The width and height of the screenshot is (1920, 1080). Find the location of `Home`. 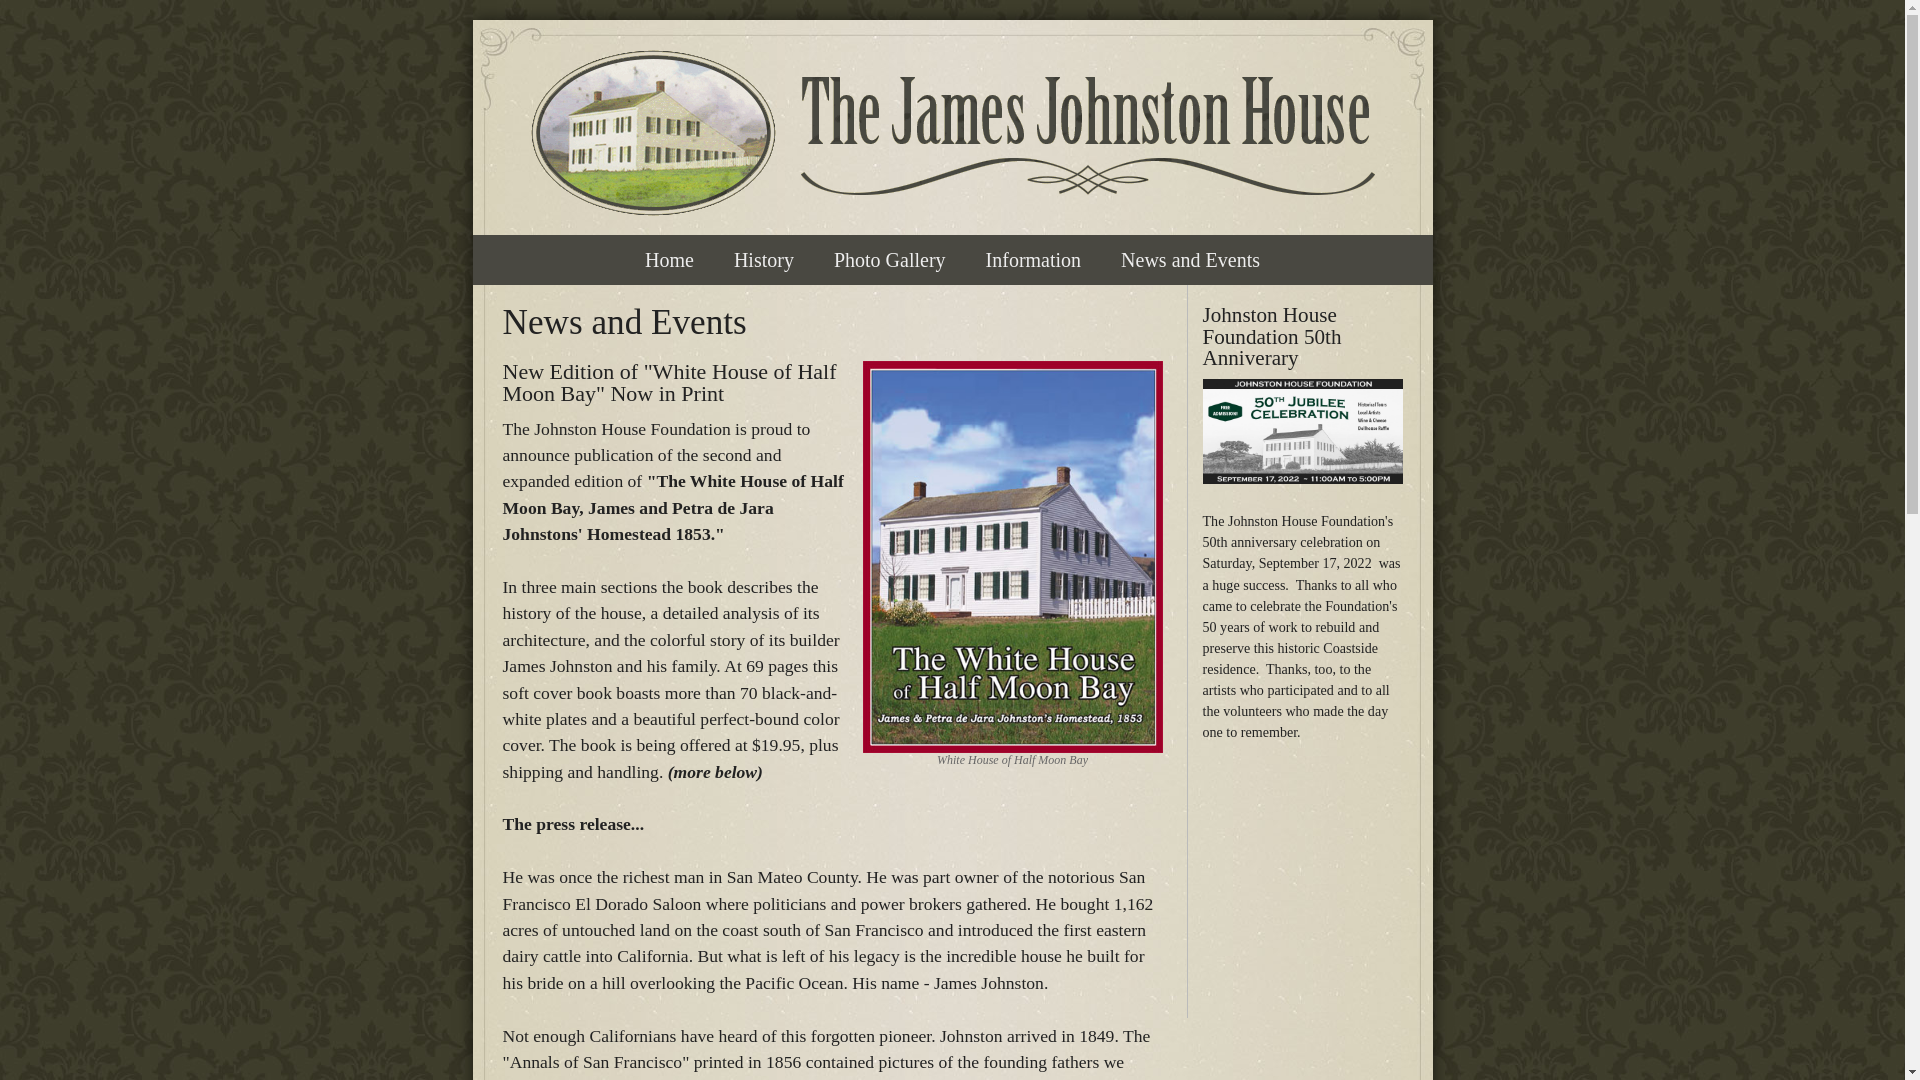

Home is located at coordinates (670, 260).